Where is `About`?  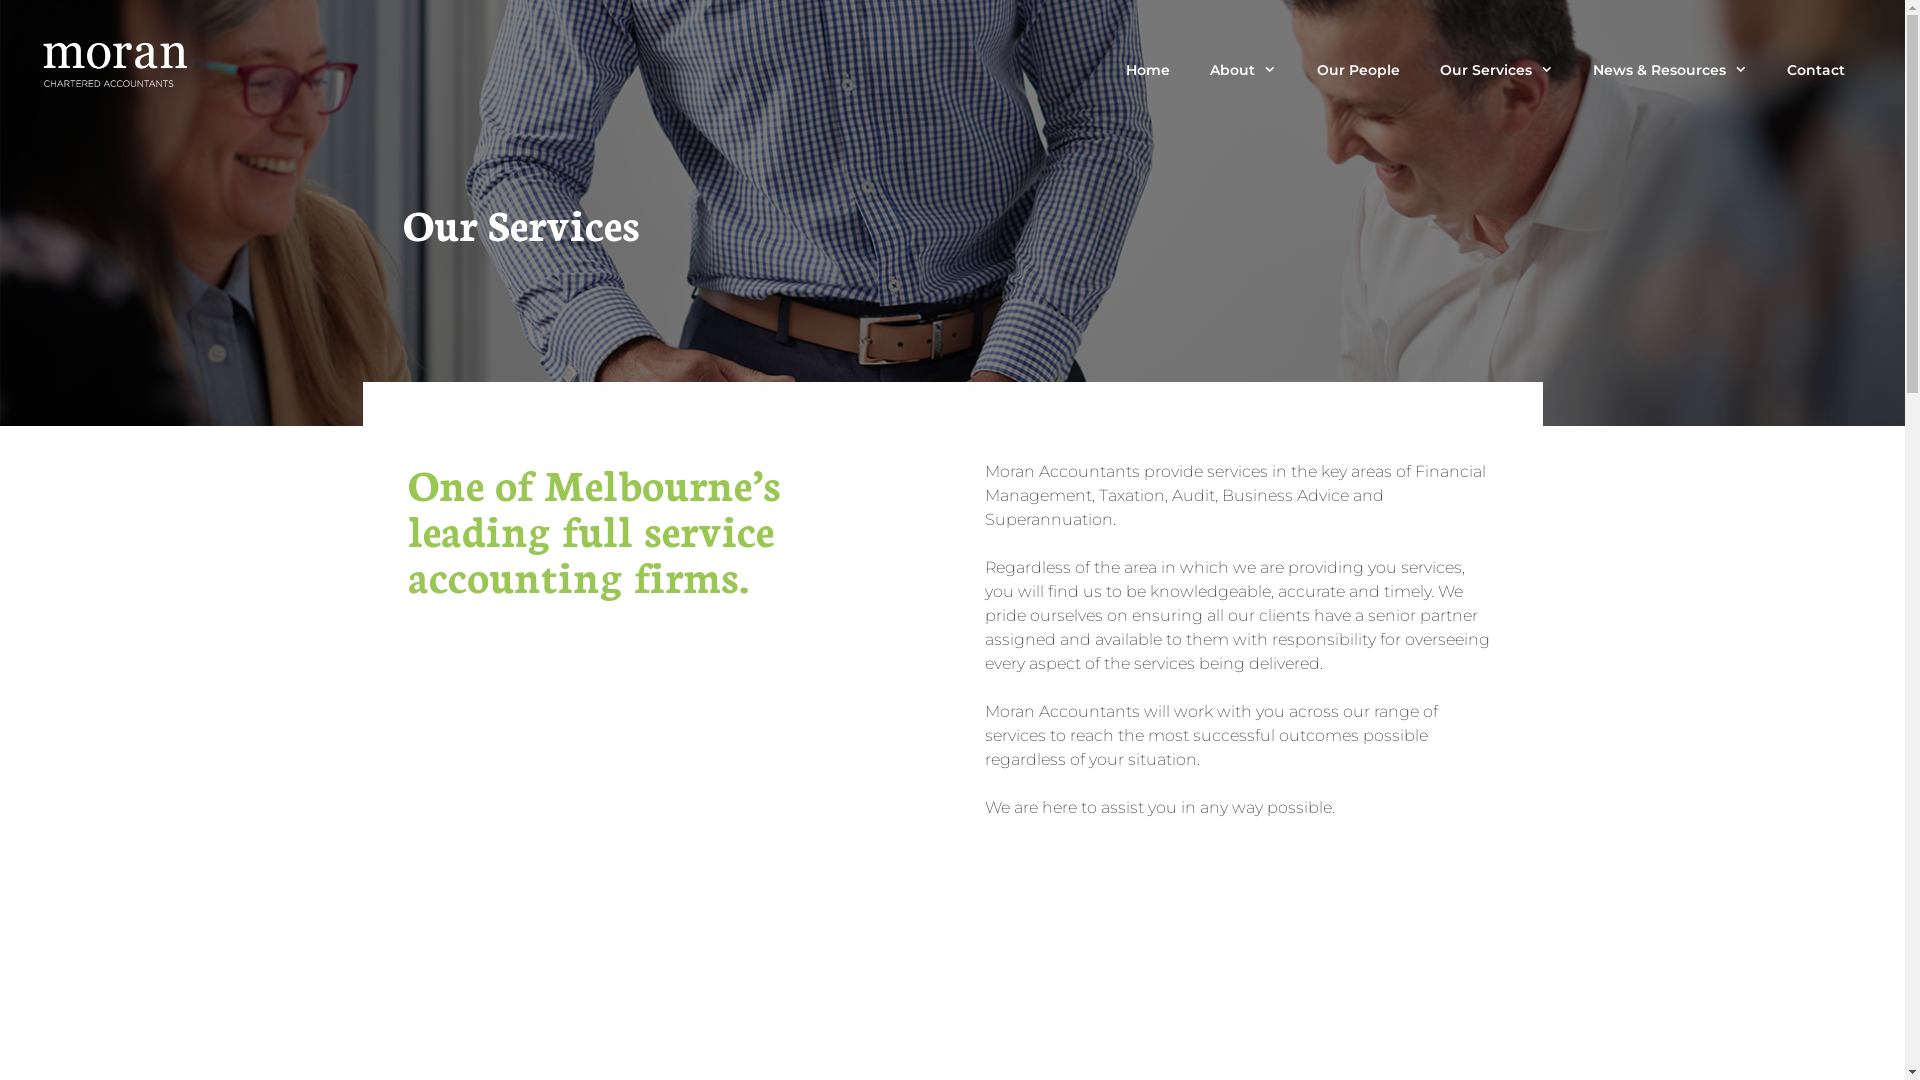 About is located at coordinates (1243, 70).